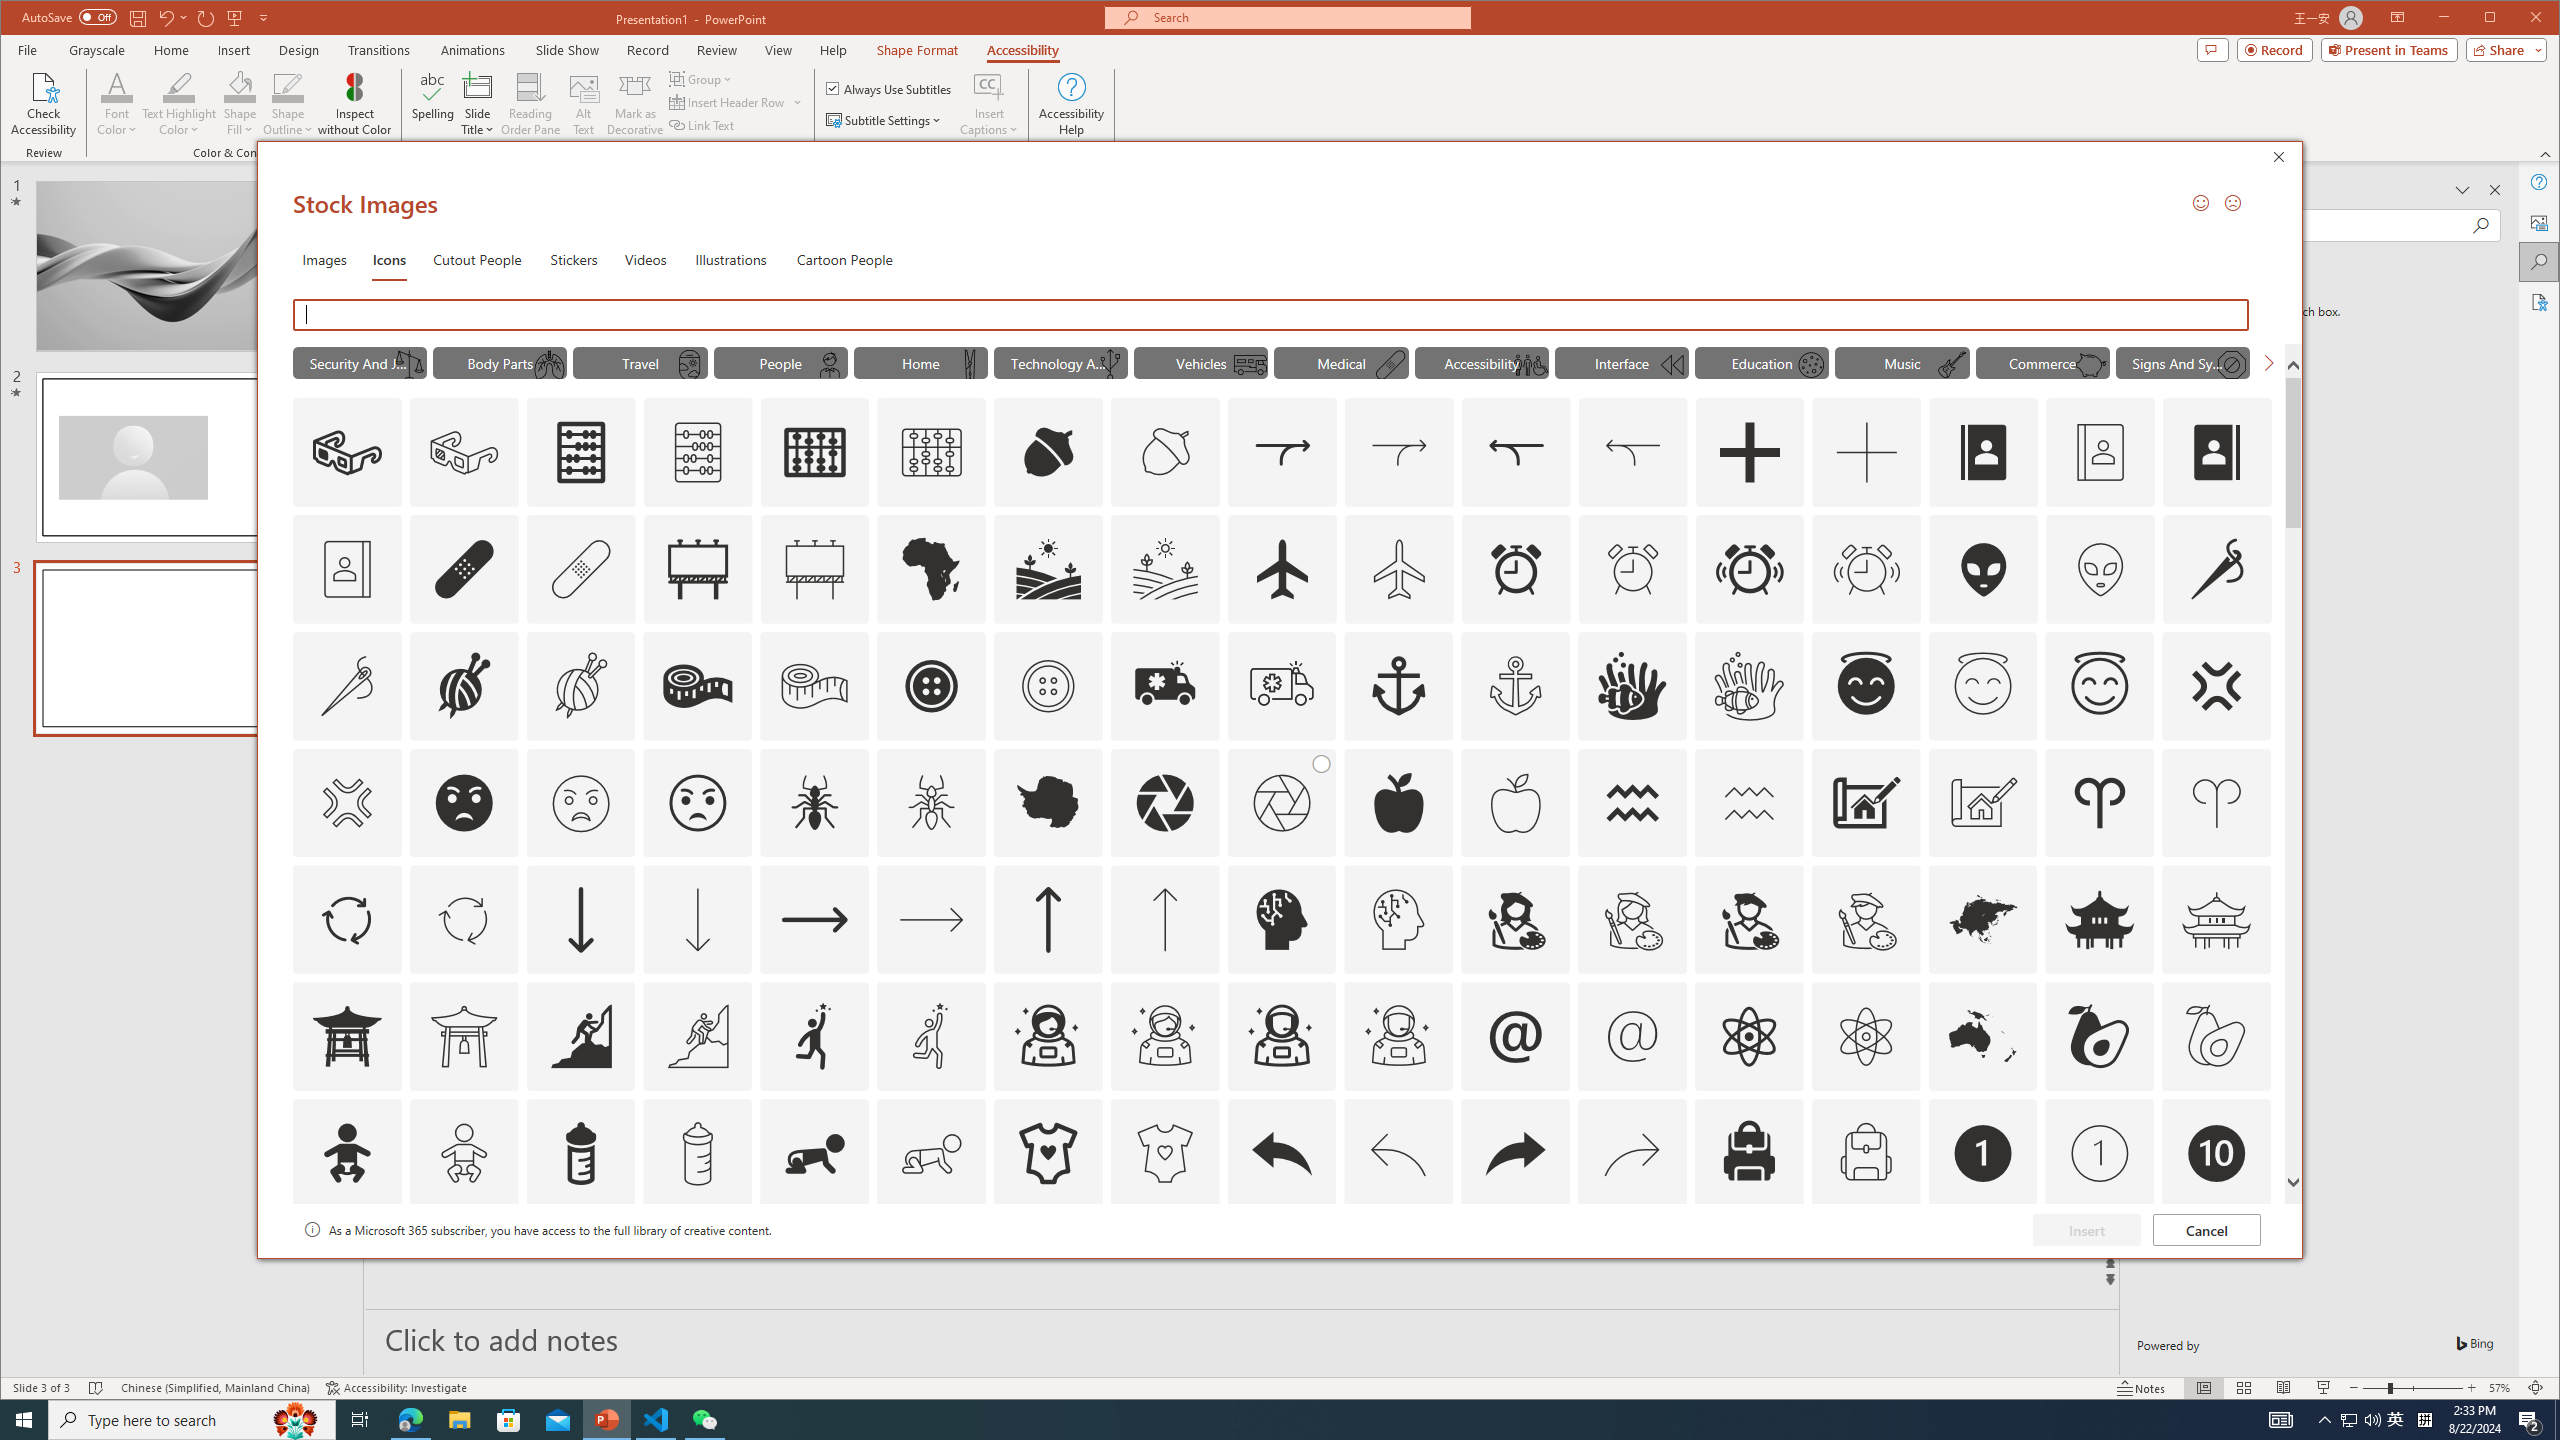 The height and width of the screenshot is (1440, 2560). Describe the element at coordinates (24, 1420) in the screenshot. I see `Start` at that location.